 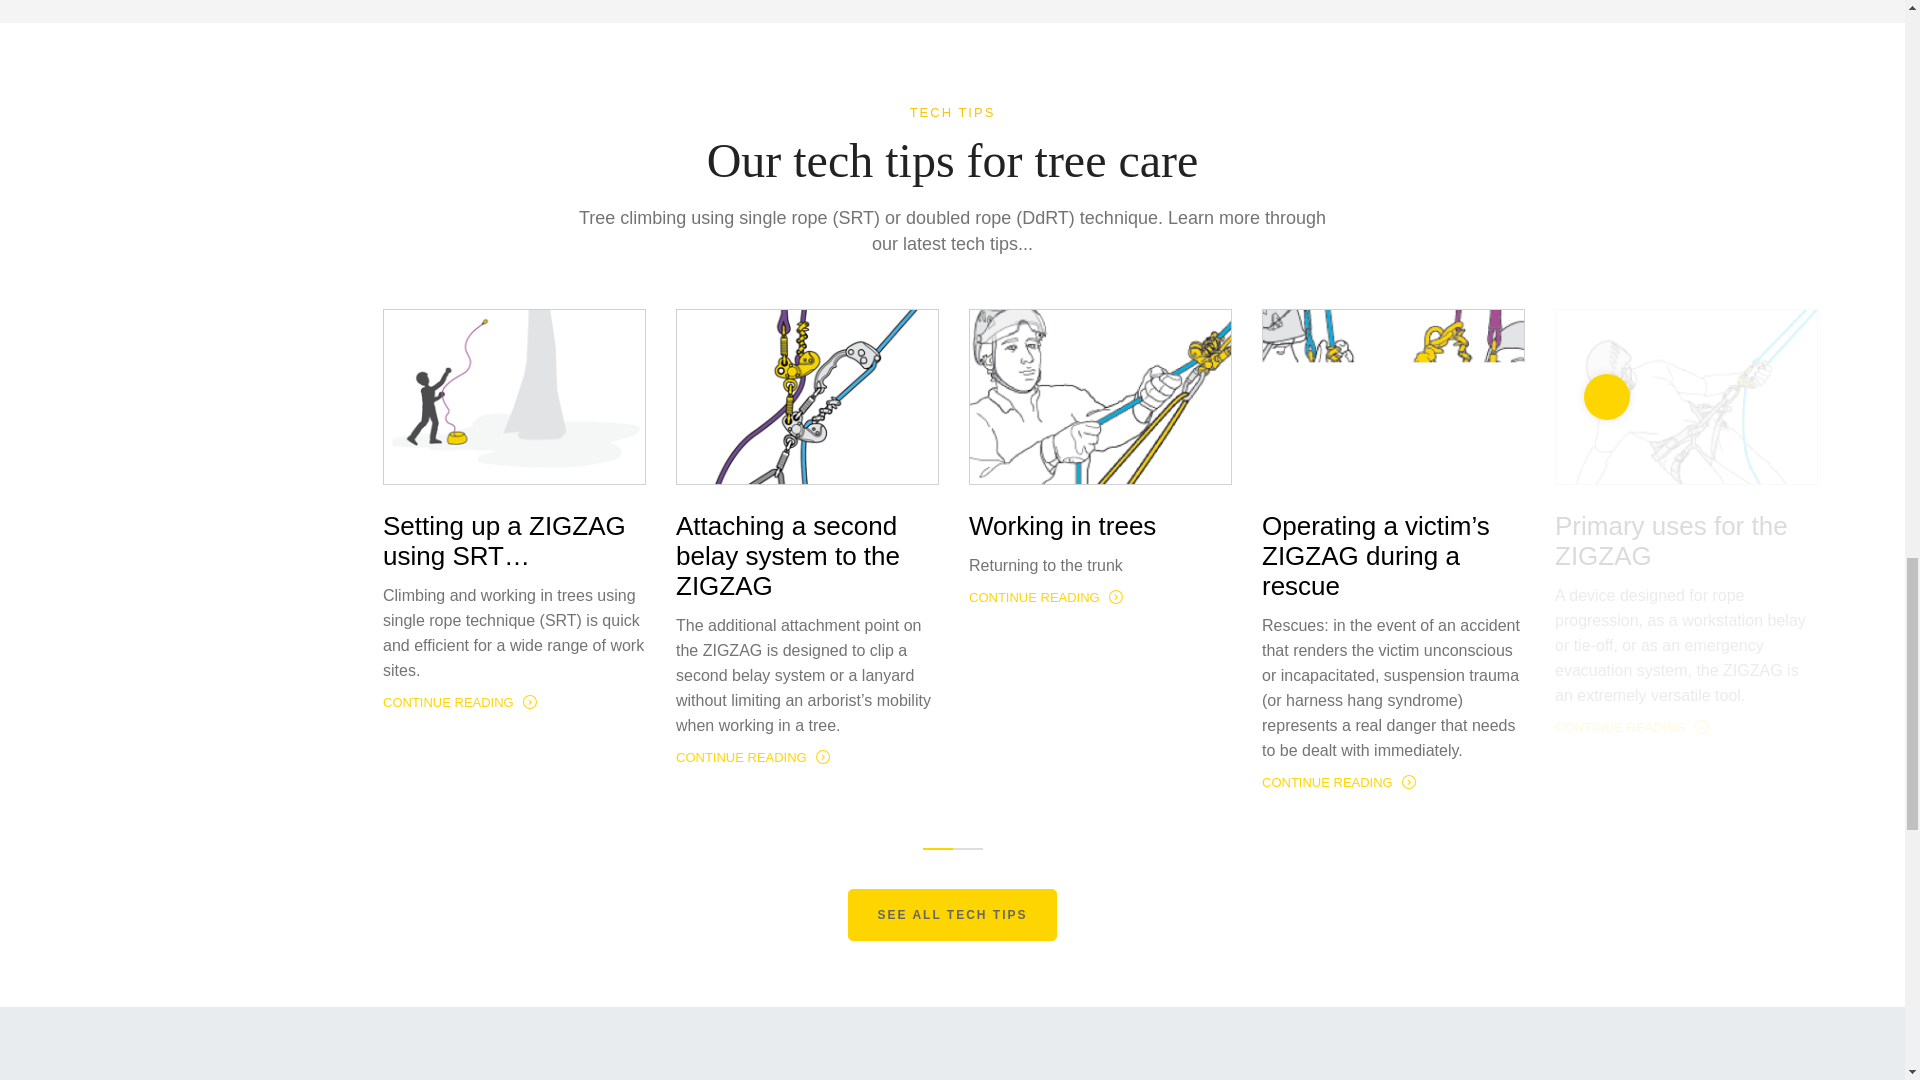 What do you see at coordinates (1607, 396) in the screenshot?
I see `Next` at bounding box center [1607, 396].